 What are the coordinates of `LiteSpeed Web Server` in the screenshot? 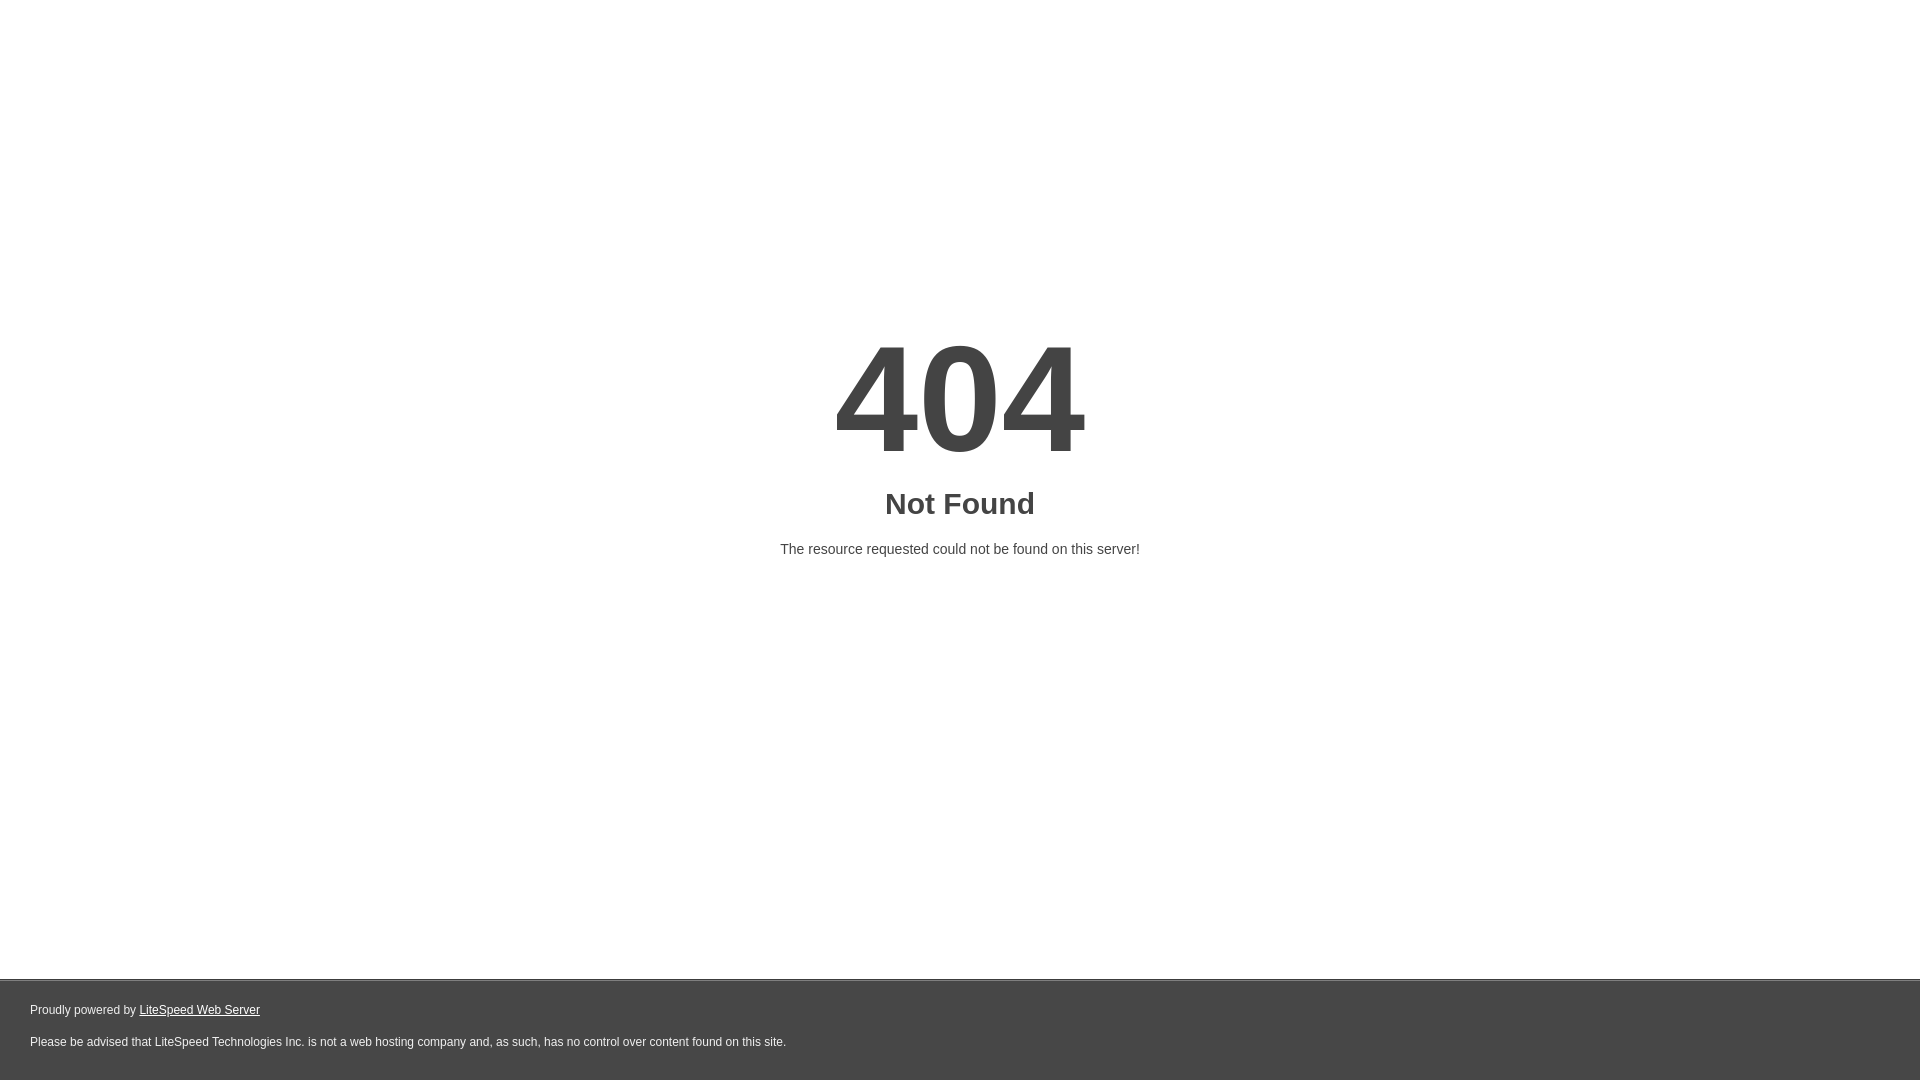 It's located at (200, 1010).